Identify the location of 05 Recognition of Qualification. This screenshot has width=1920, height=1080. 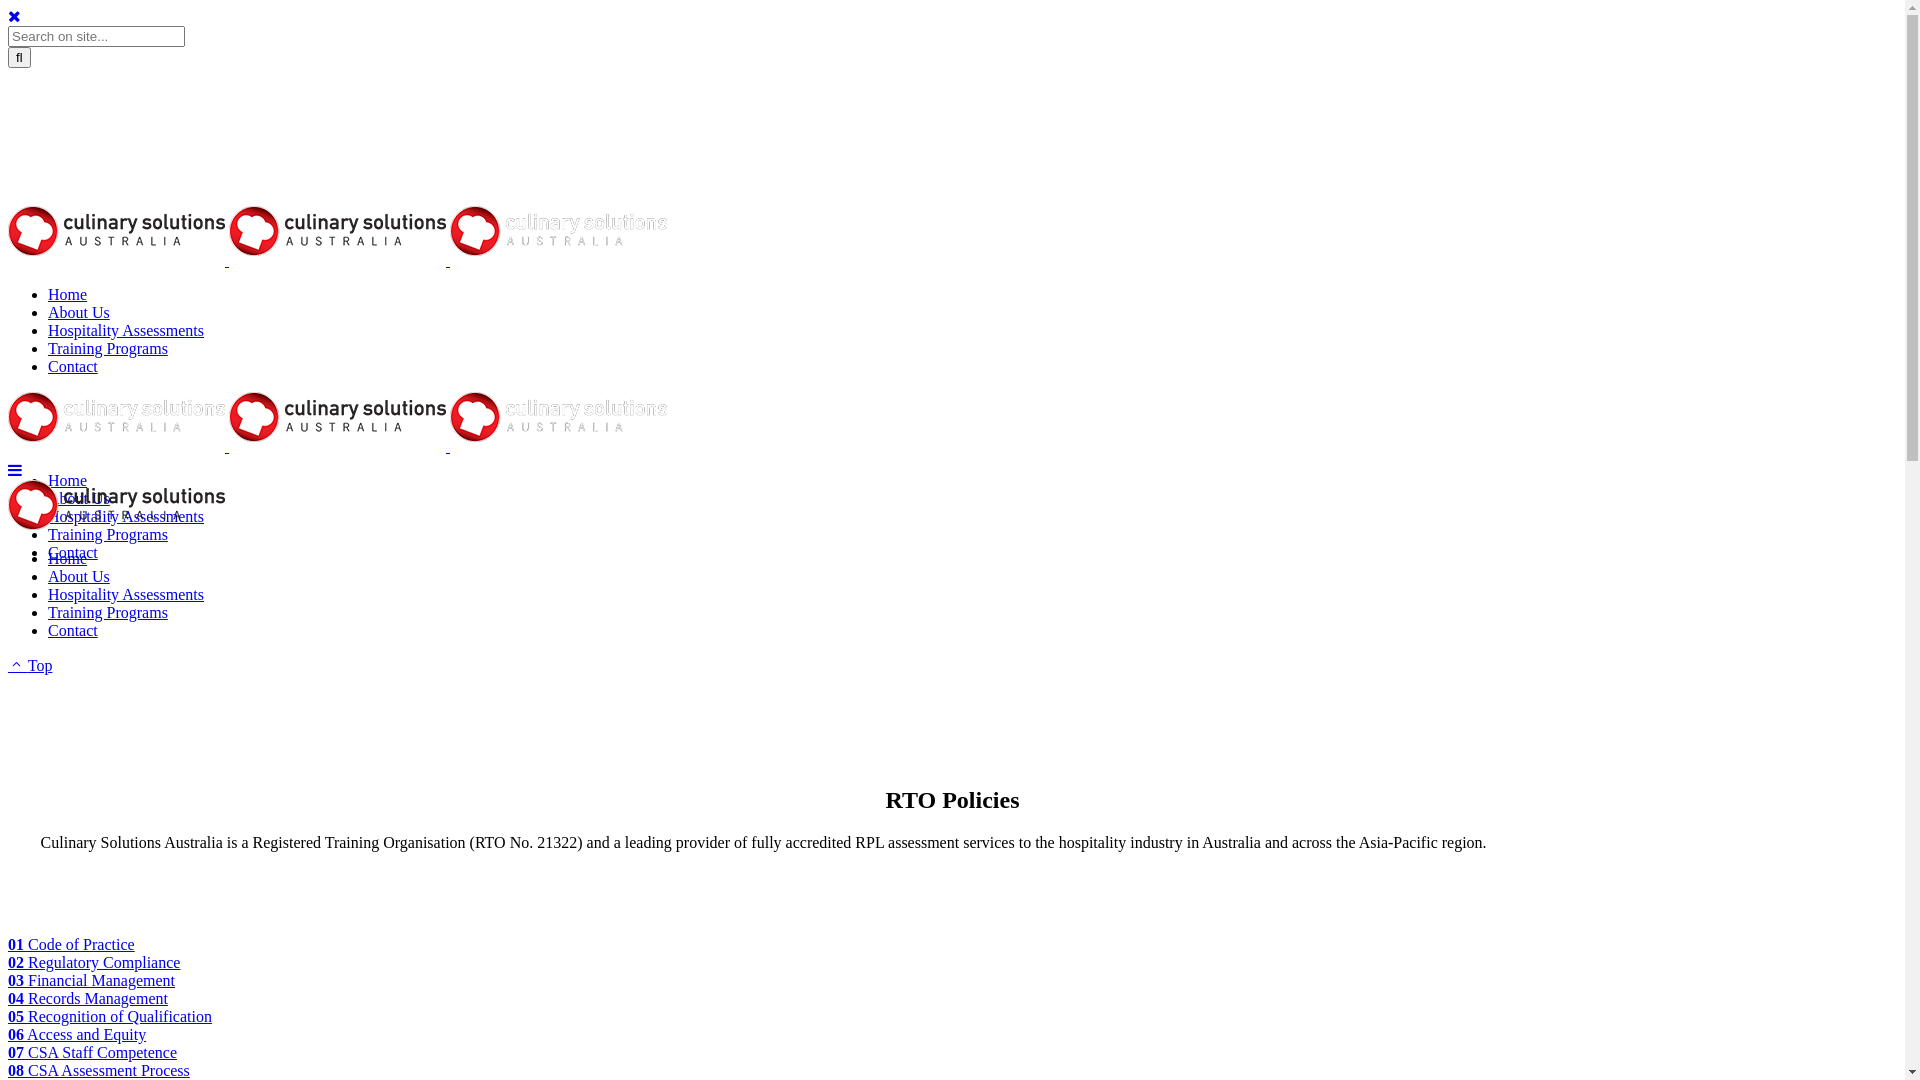
(110, 1016).